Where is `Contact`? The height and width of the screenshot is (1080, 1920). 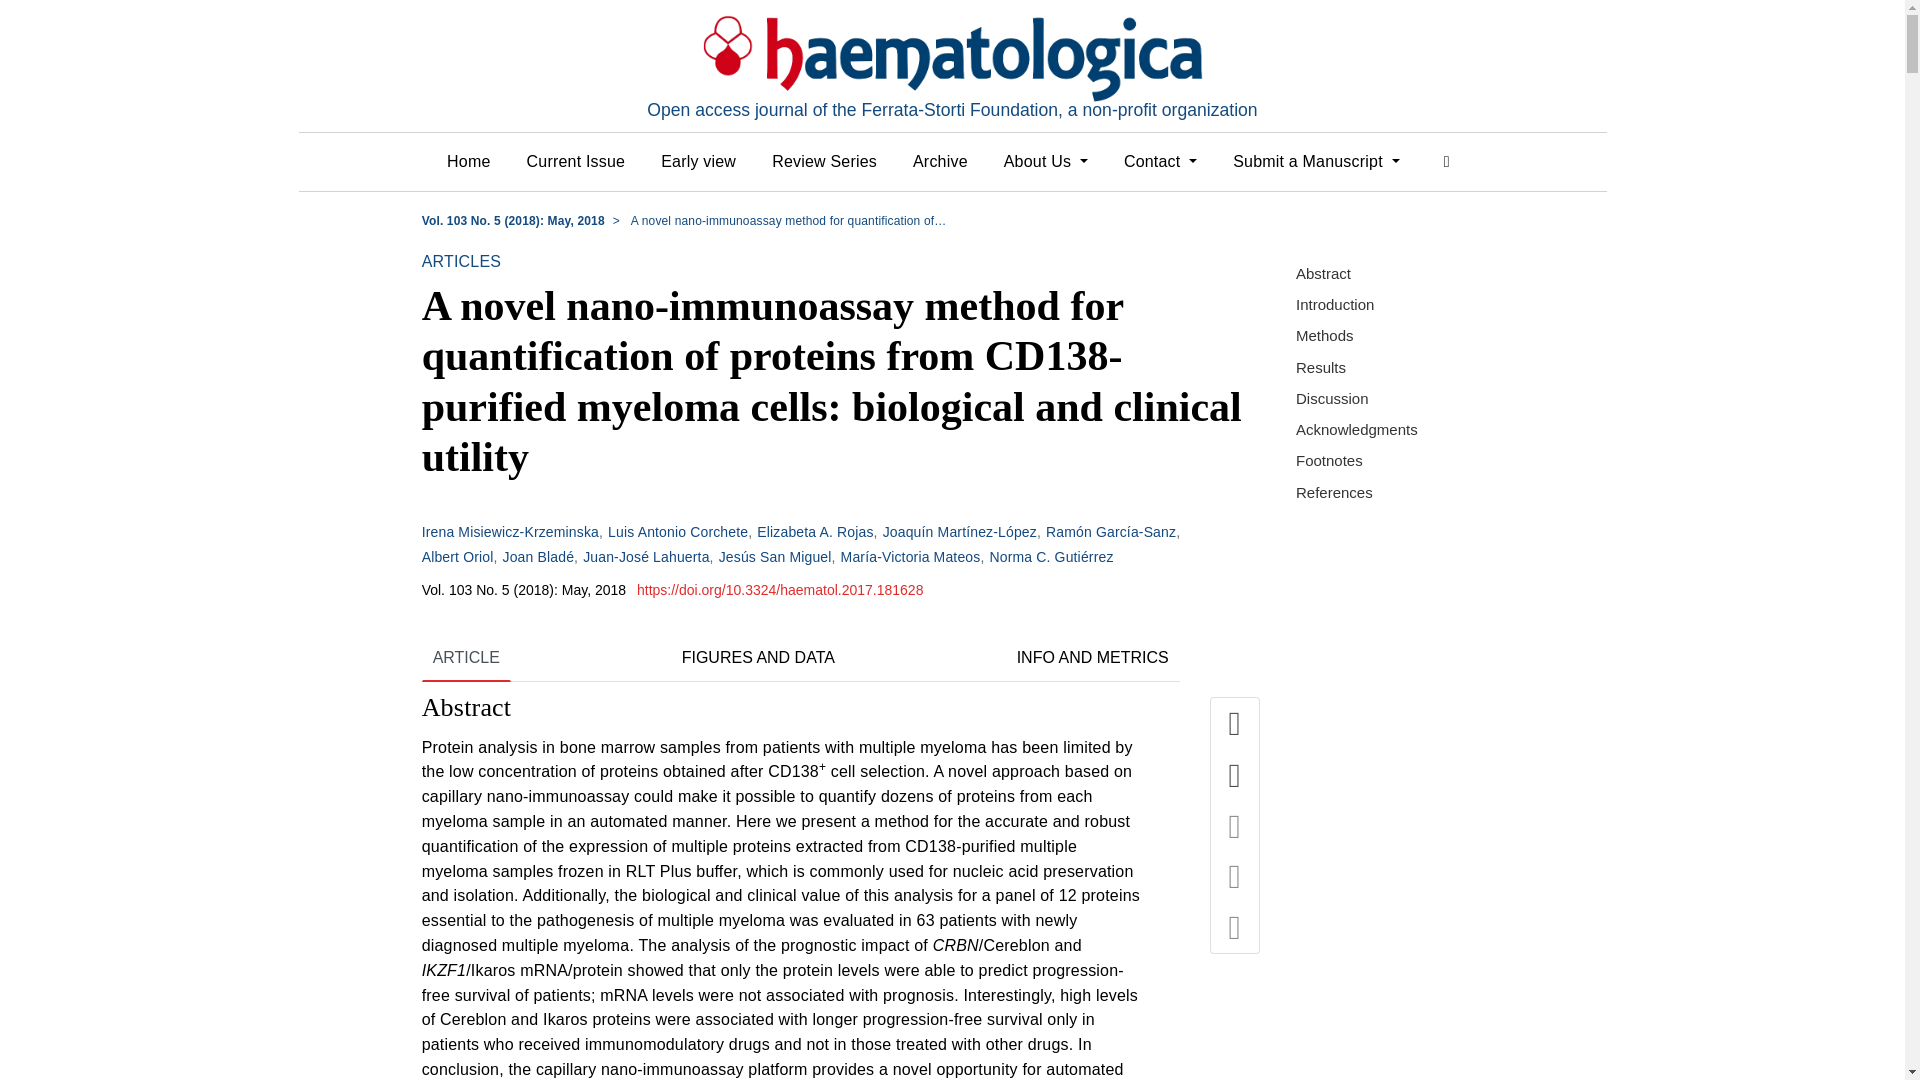
Contact is located at coordinates (1160, 162).